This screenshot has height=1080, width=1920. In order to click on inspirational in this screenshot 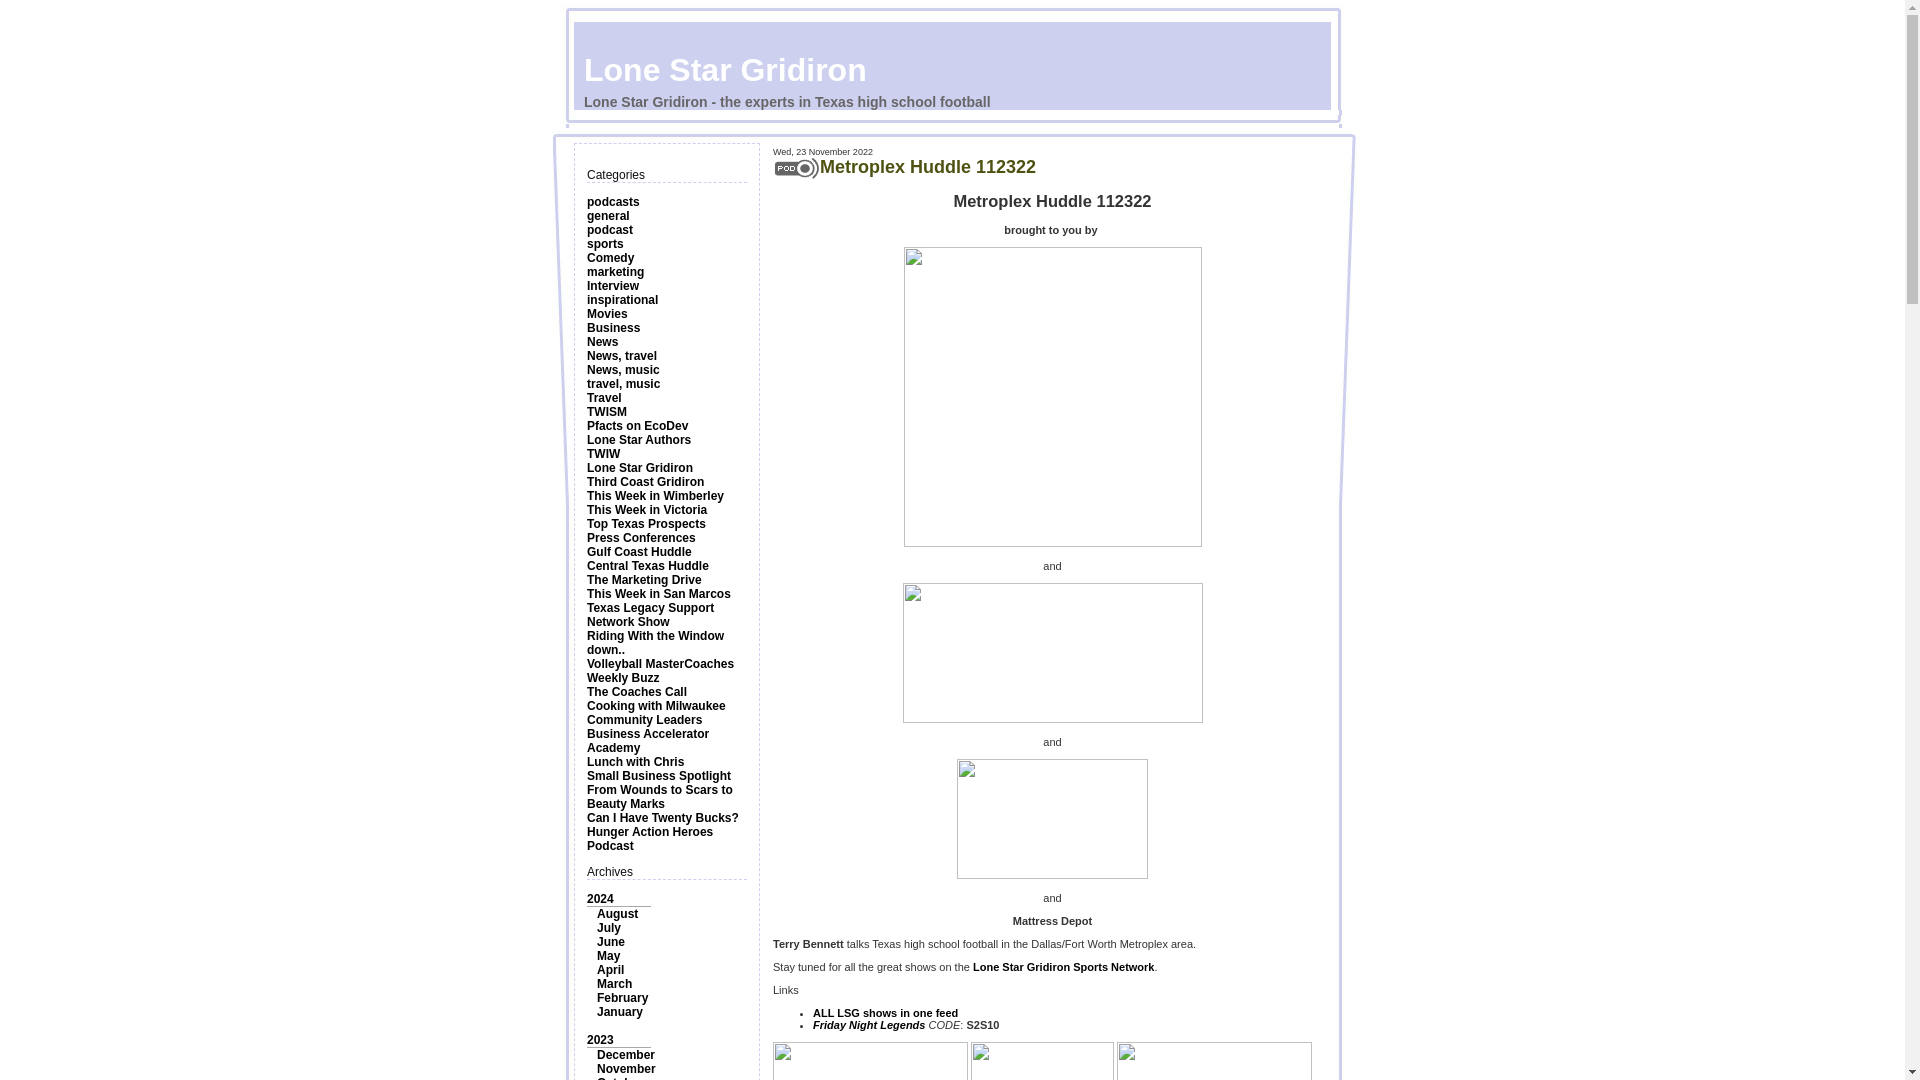, I will do `click(622, 299)`.